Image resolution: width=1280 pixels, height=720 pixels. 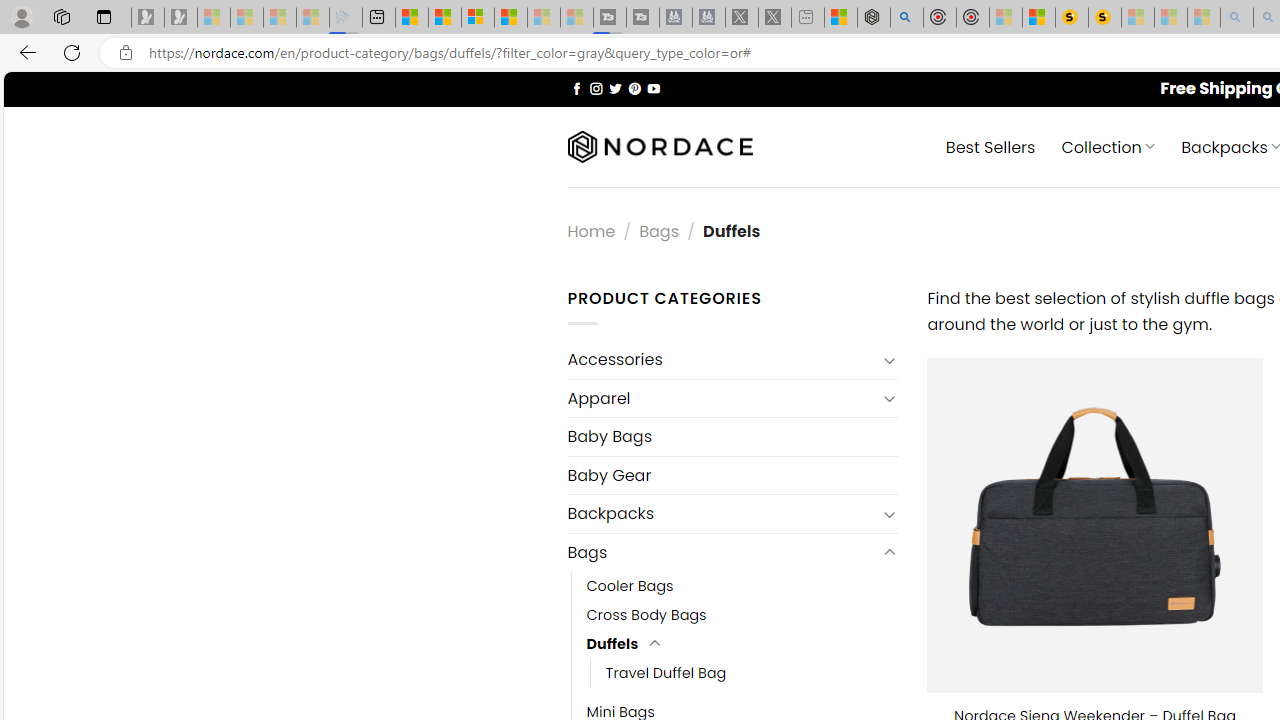 What do you see at coordinates (630, 586) in the screenshot?
I see `Cooler Bags` at bounding box center [630, 586].